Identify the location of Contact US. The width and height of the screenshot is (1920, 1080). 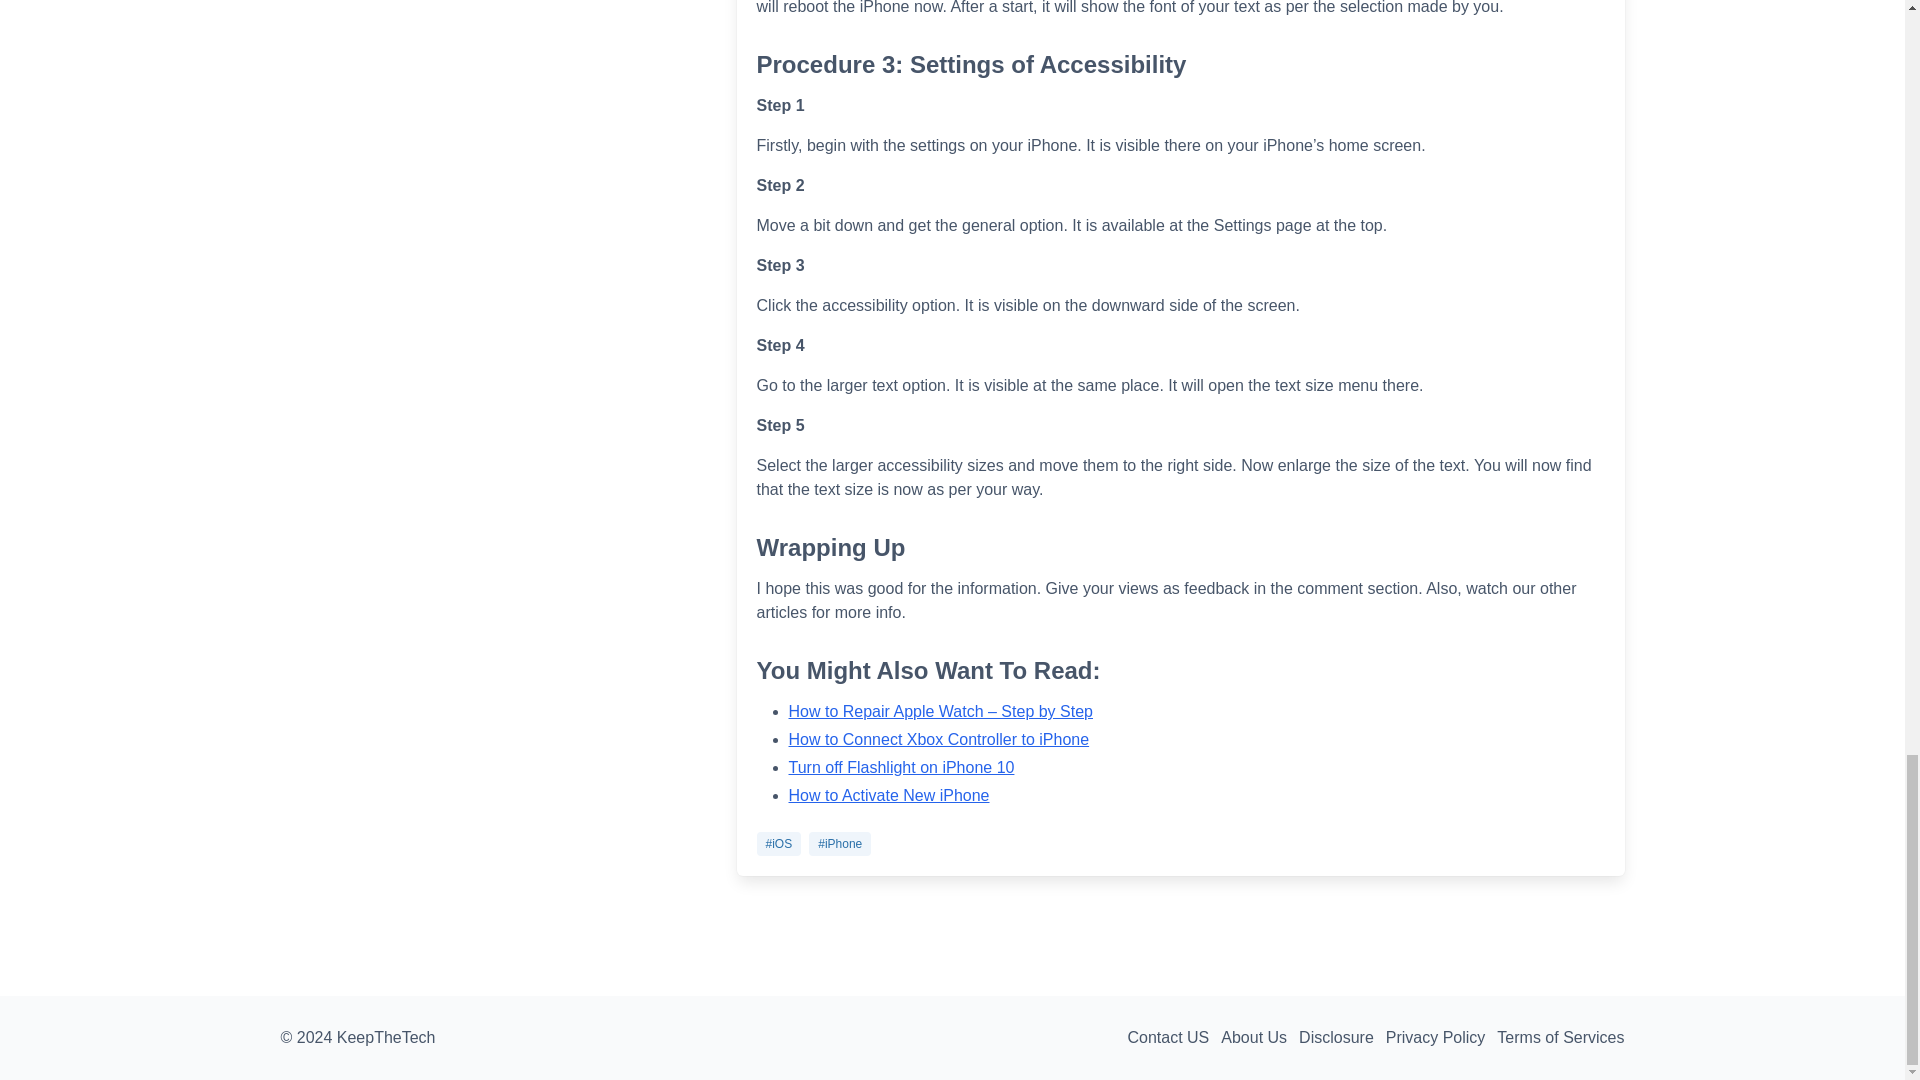
(1174, 1037).